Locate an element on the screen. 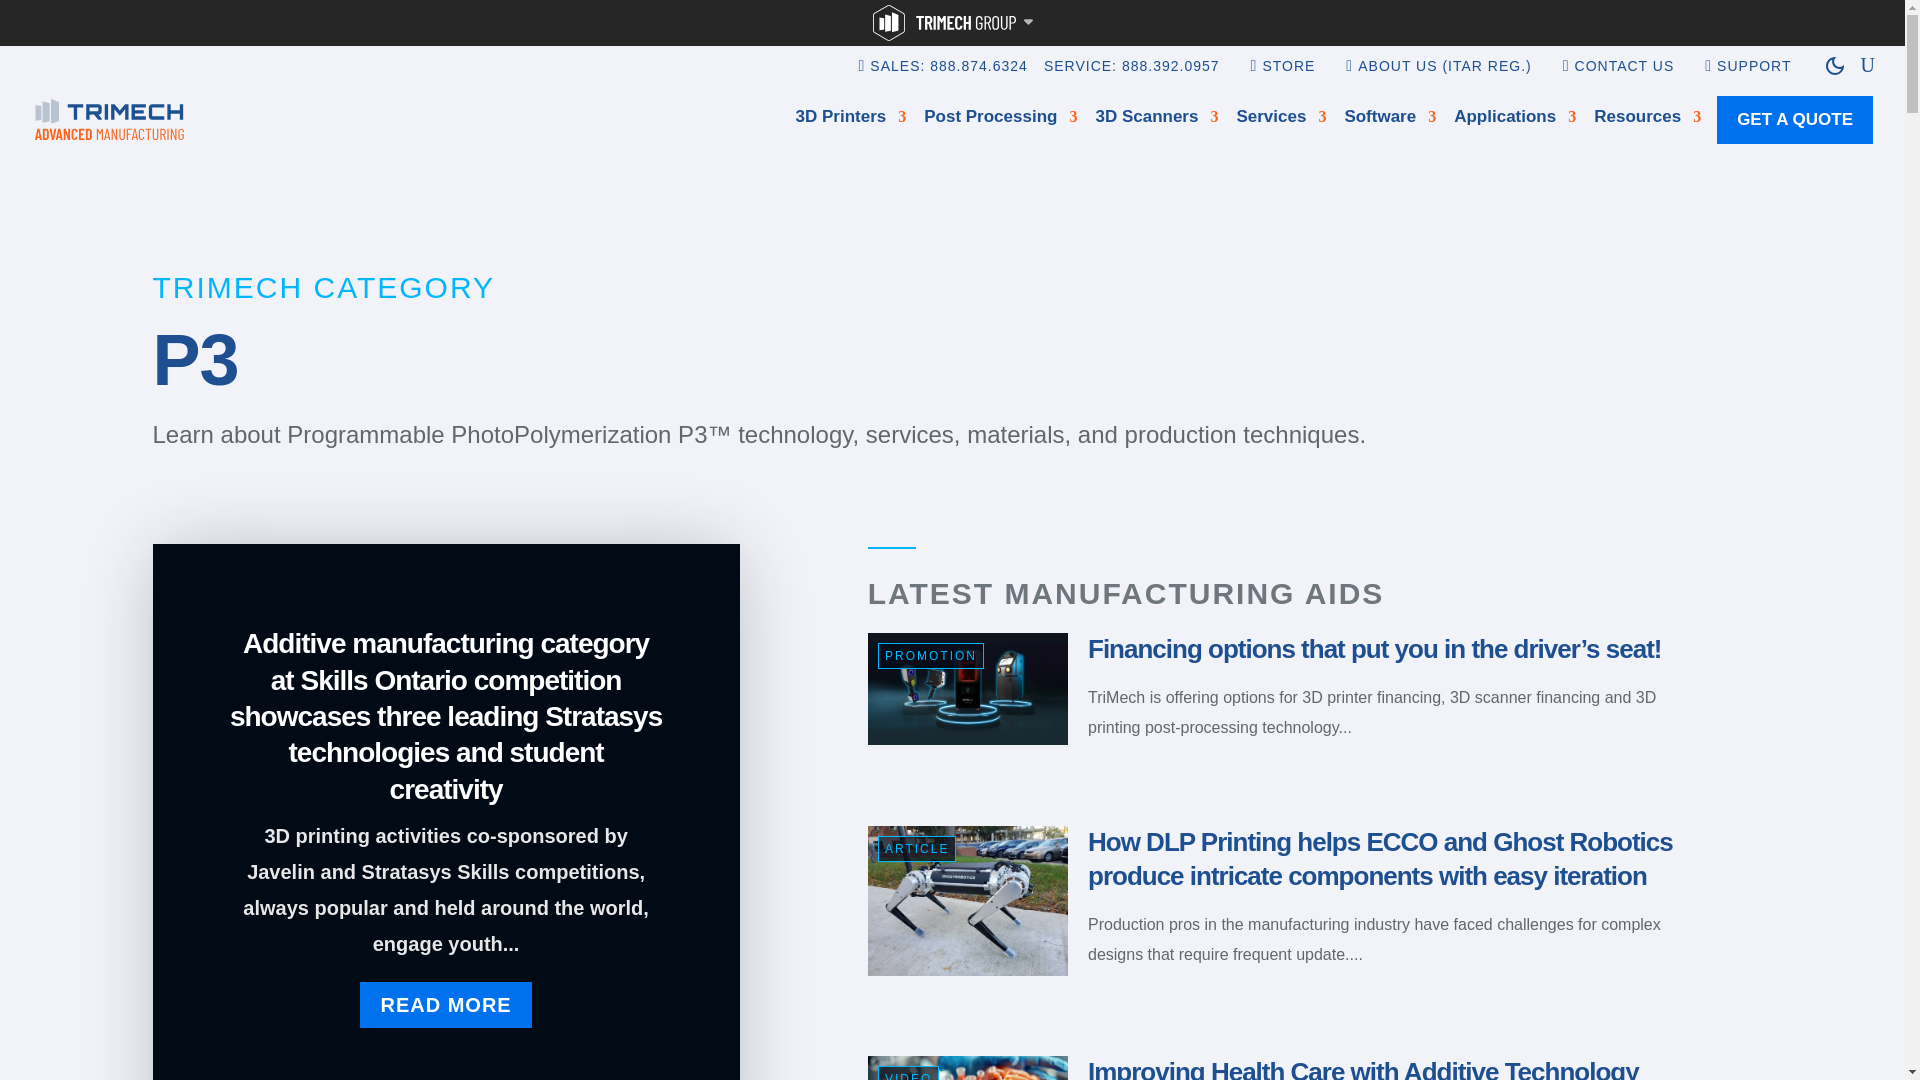  CONTACT US is located at coordinates (1624, 80).